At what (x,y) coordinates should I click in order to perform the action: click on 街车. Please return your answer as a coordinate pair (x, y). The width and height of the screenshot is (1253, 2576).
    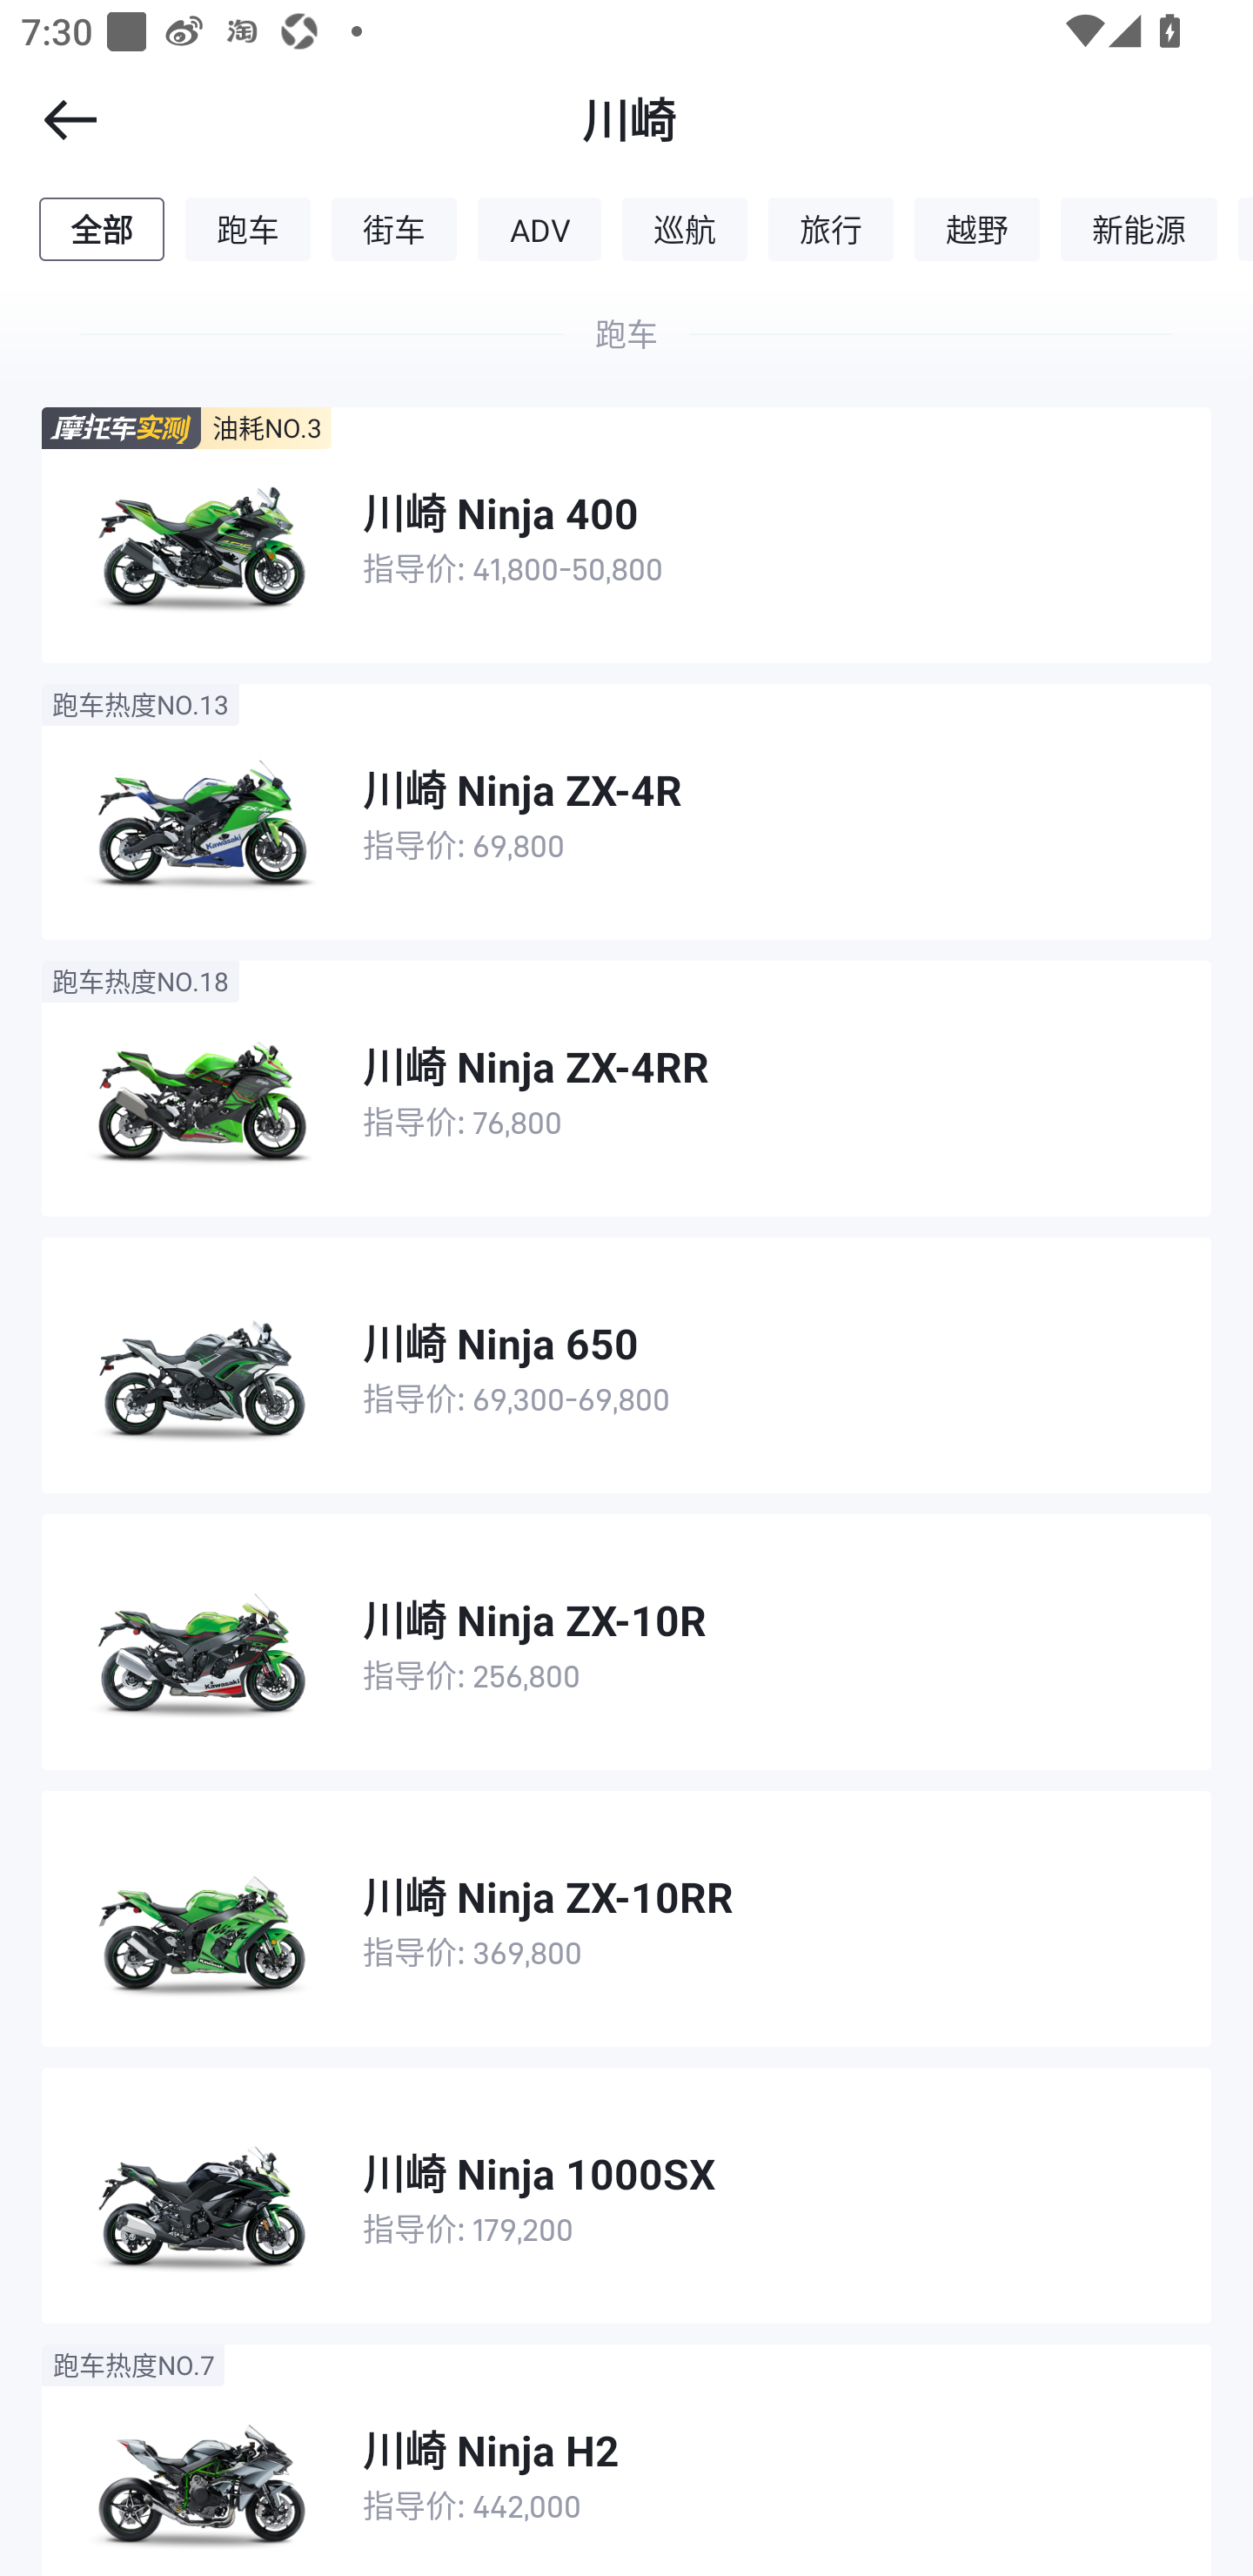
    Looking at the image, I should click on (394, 228).